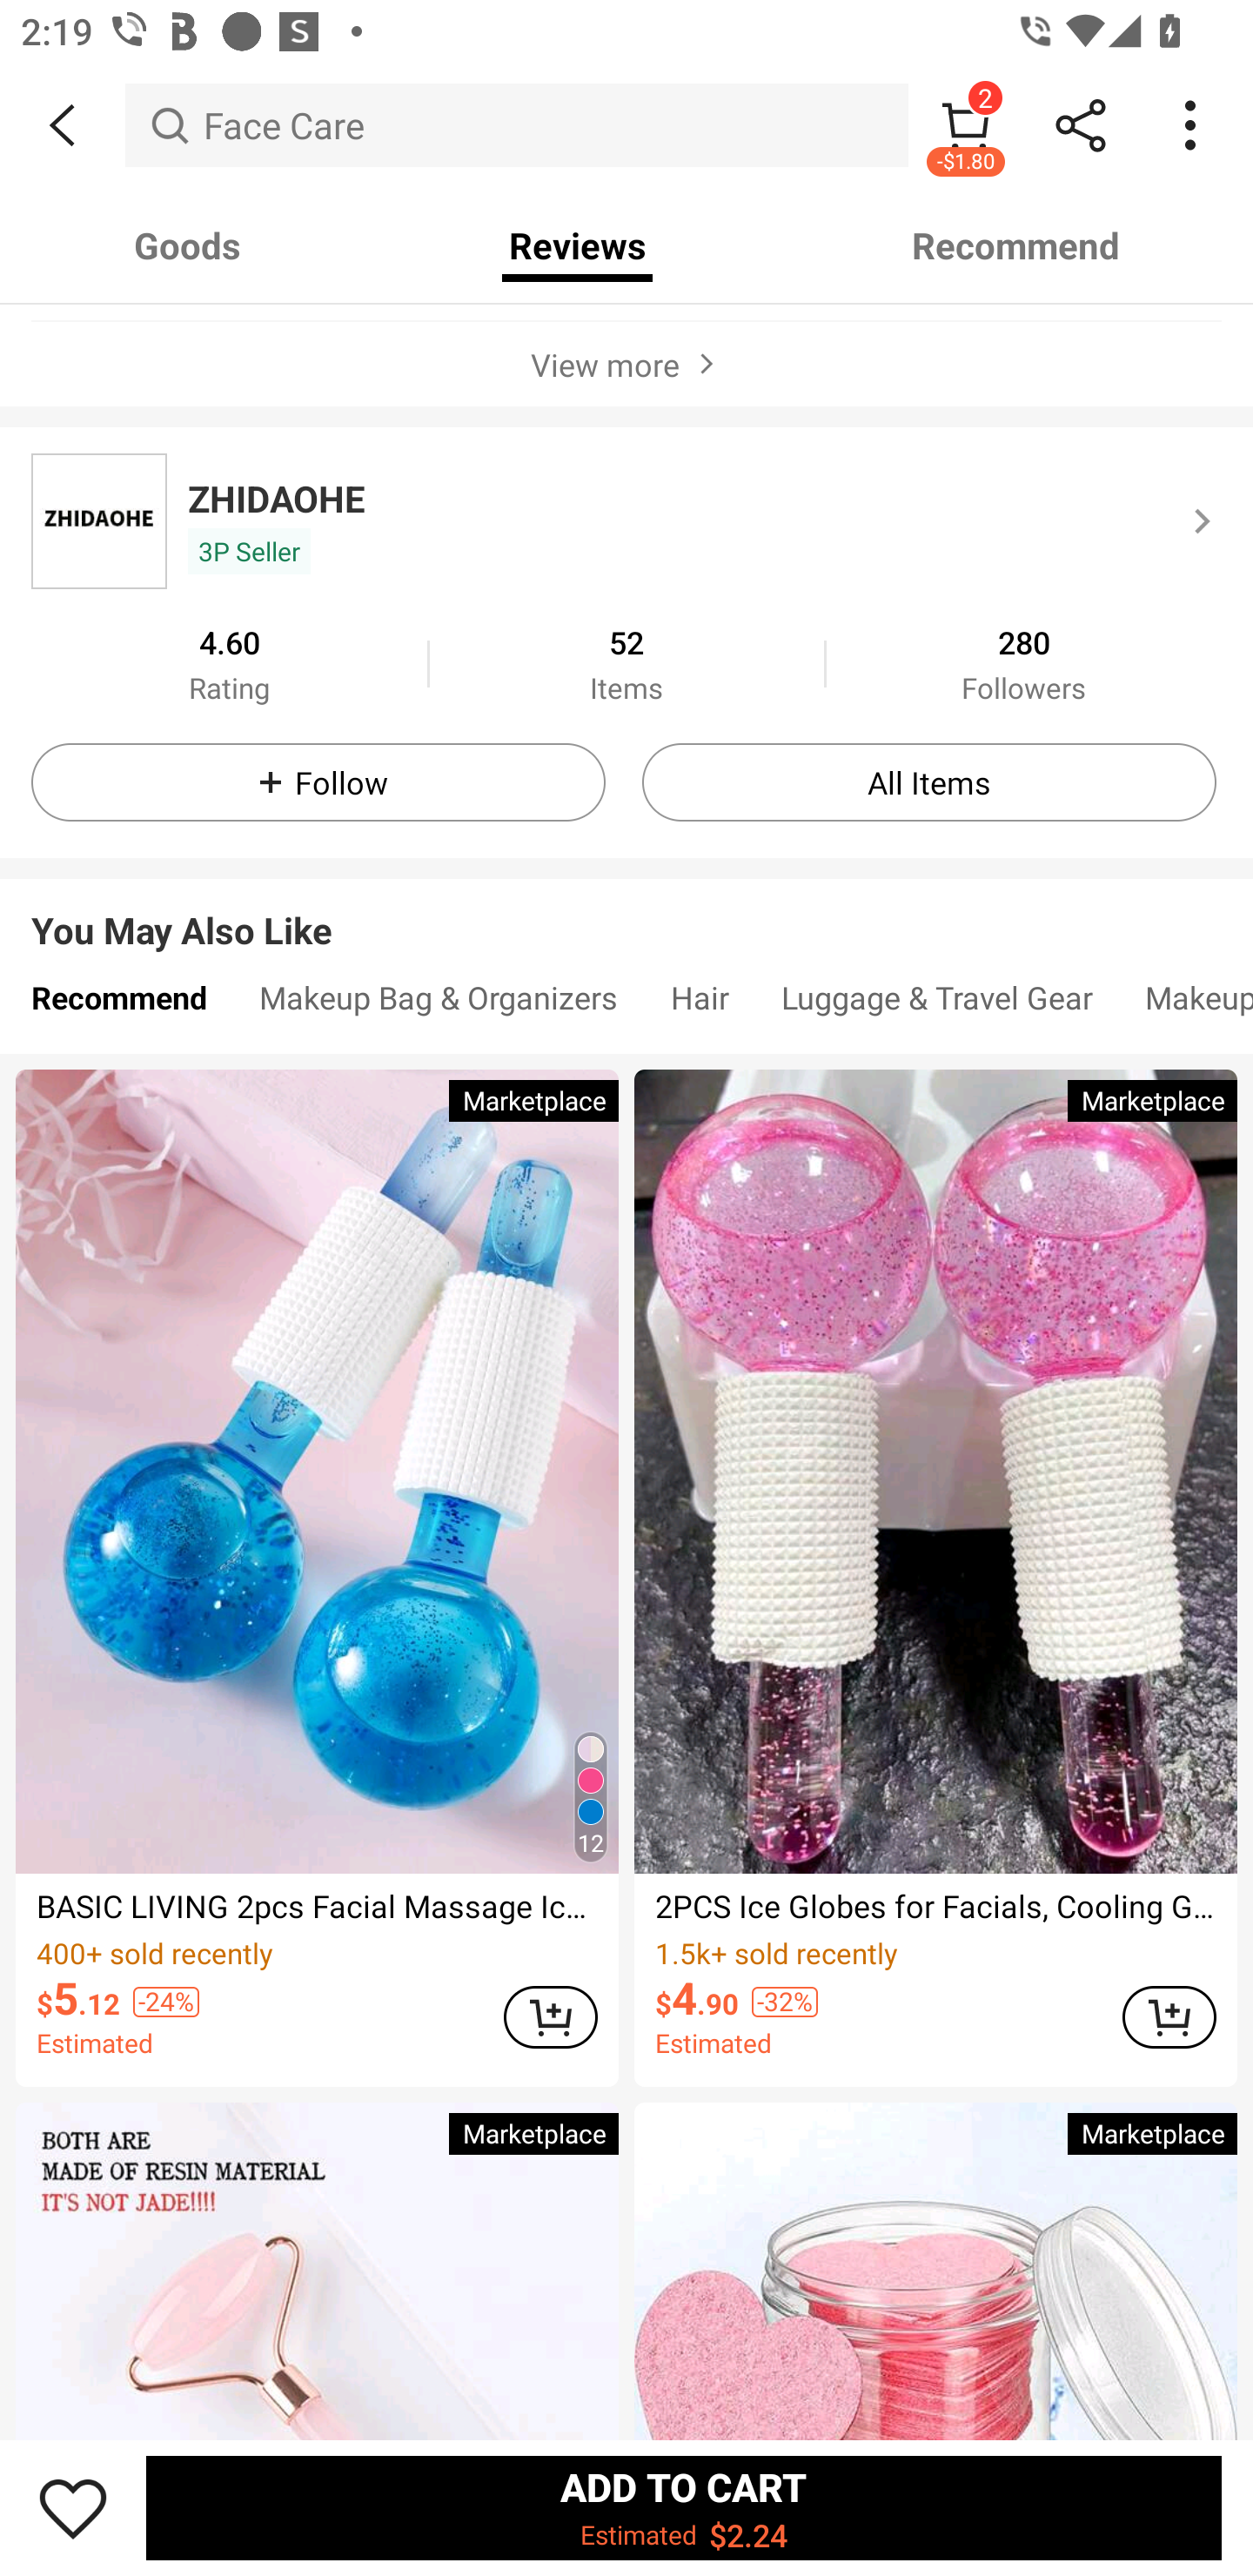 This screenshot has width=1253, height=2576. I want to click on Face Care, so click(517, 124).